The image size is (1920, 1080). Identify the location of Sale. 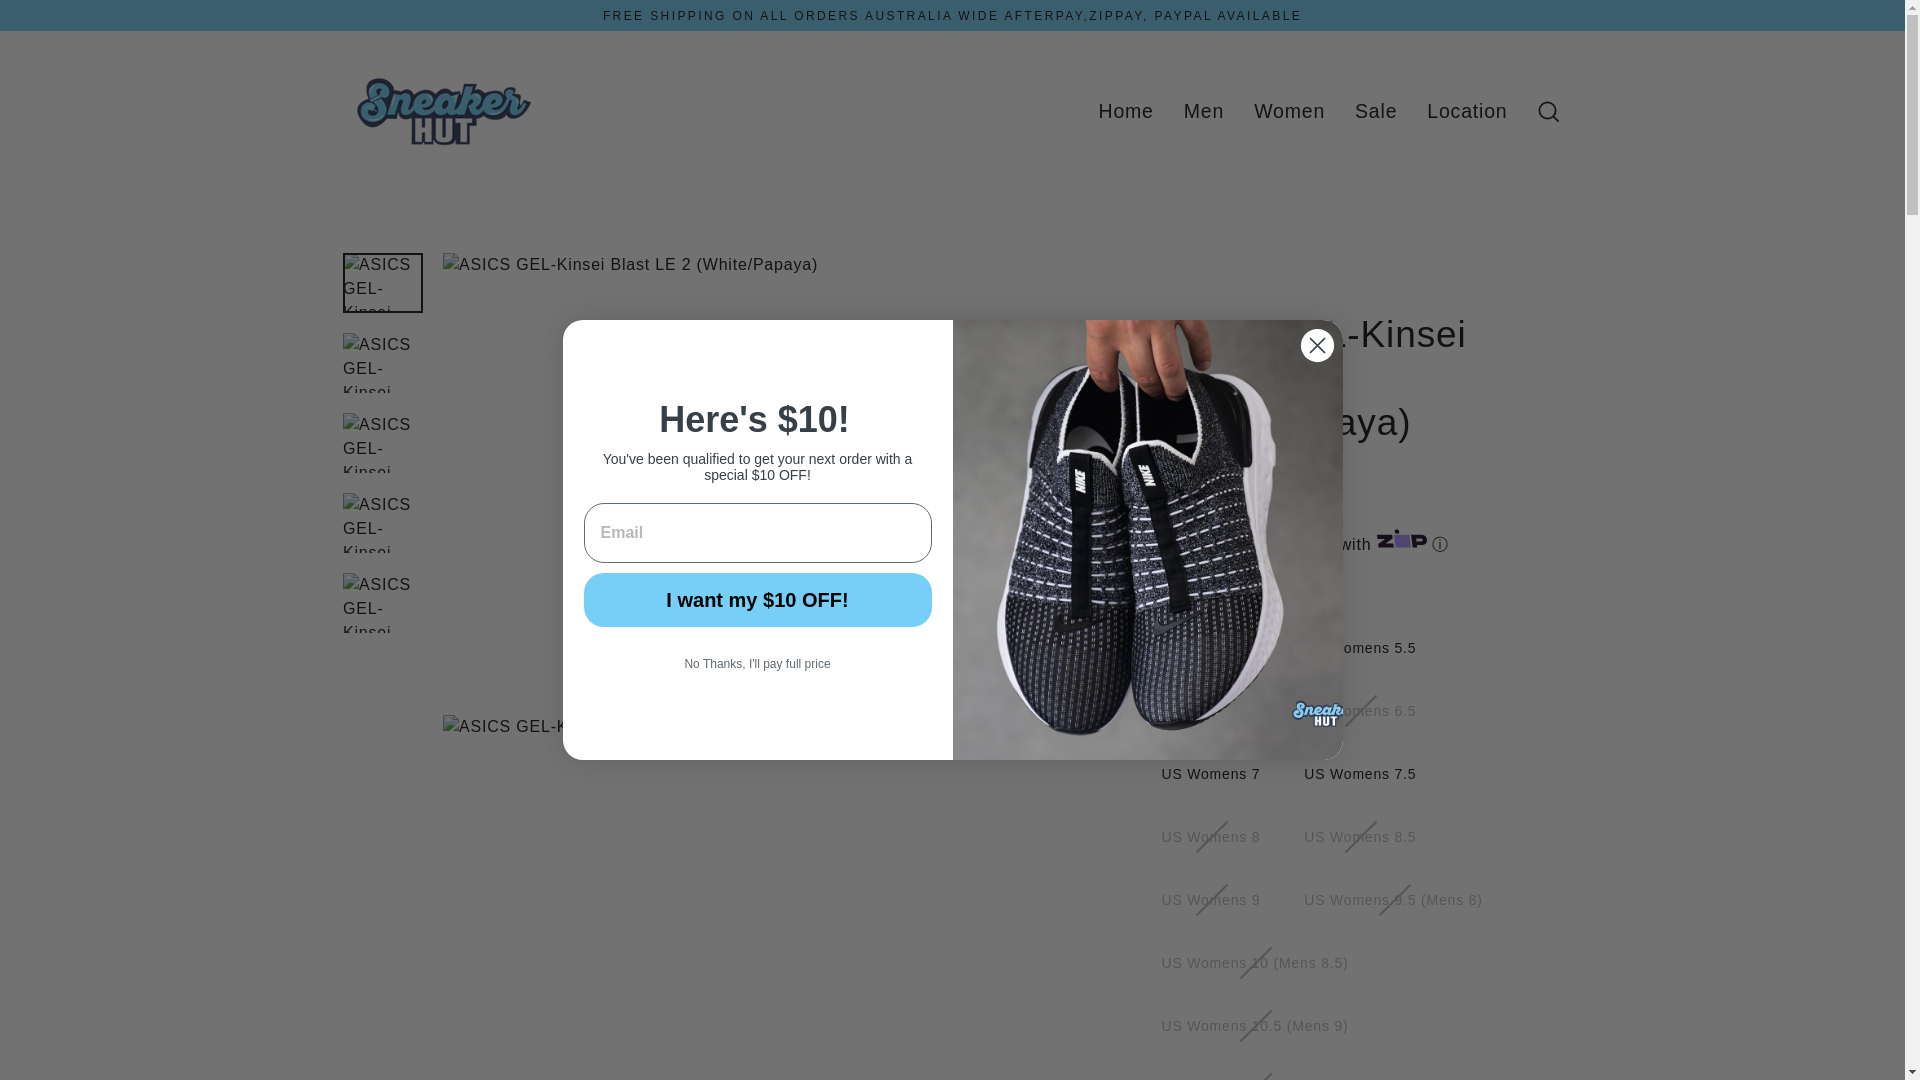
(1376, 111).